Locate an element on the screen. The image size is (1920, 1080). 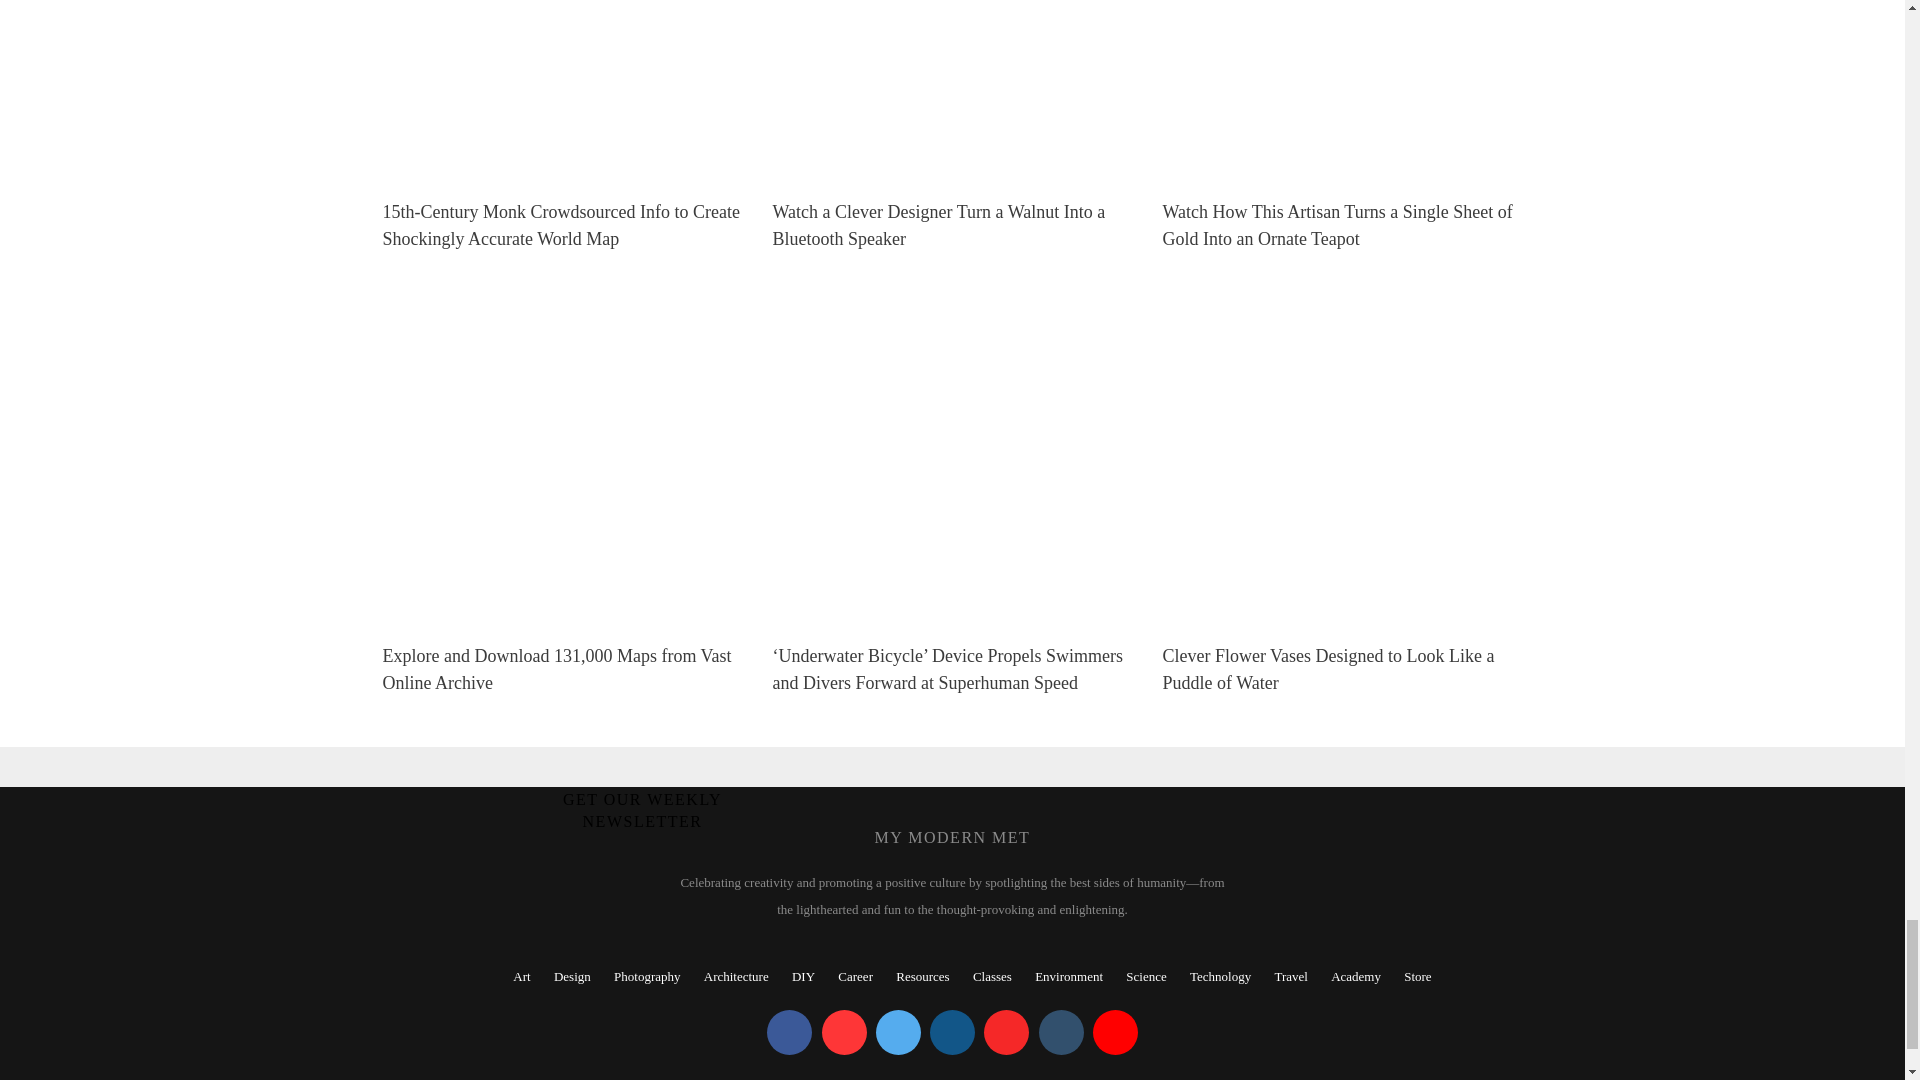
My Modern Met on YouTube is located at coordinates (1115, 1032).